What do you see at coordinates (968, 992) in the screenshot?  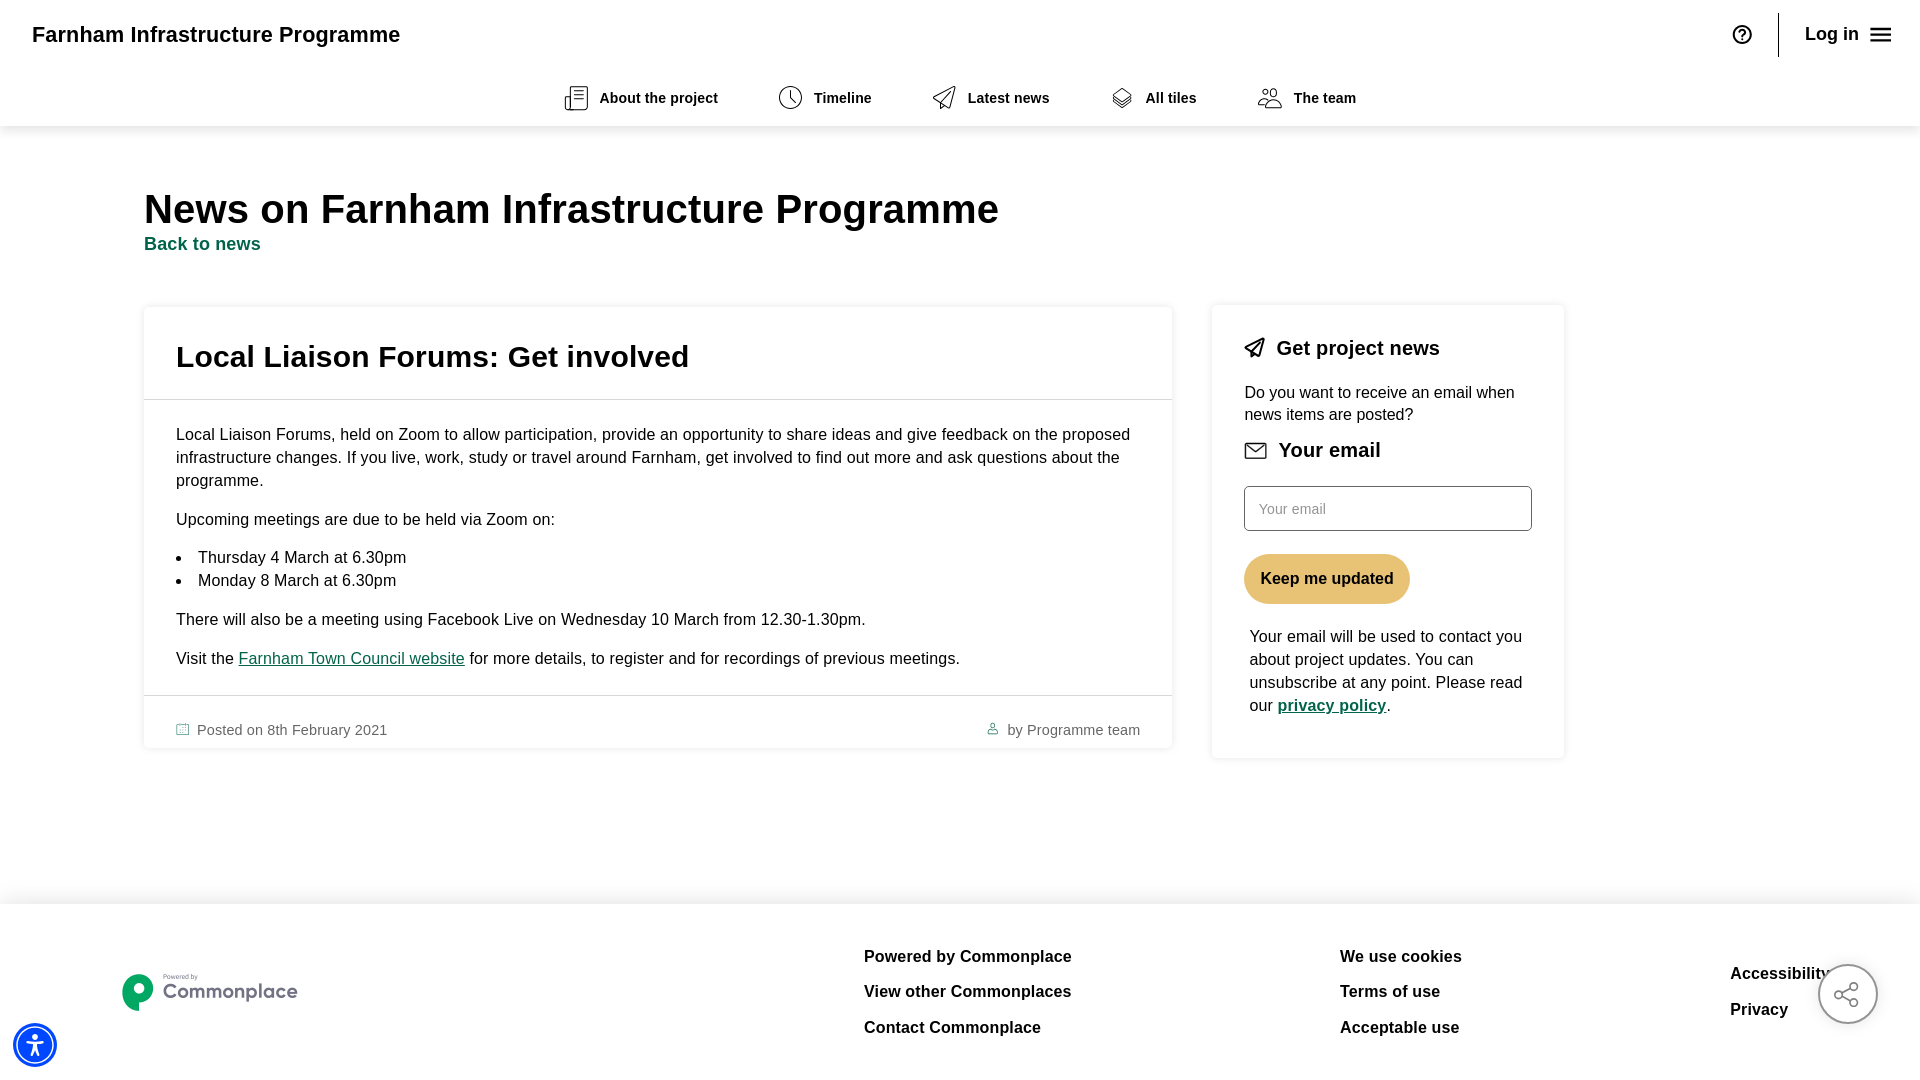 I see `View other Commonplaces` at bounding box center [968, 992].